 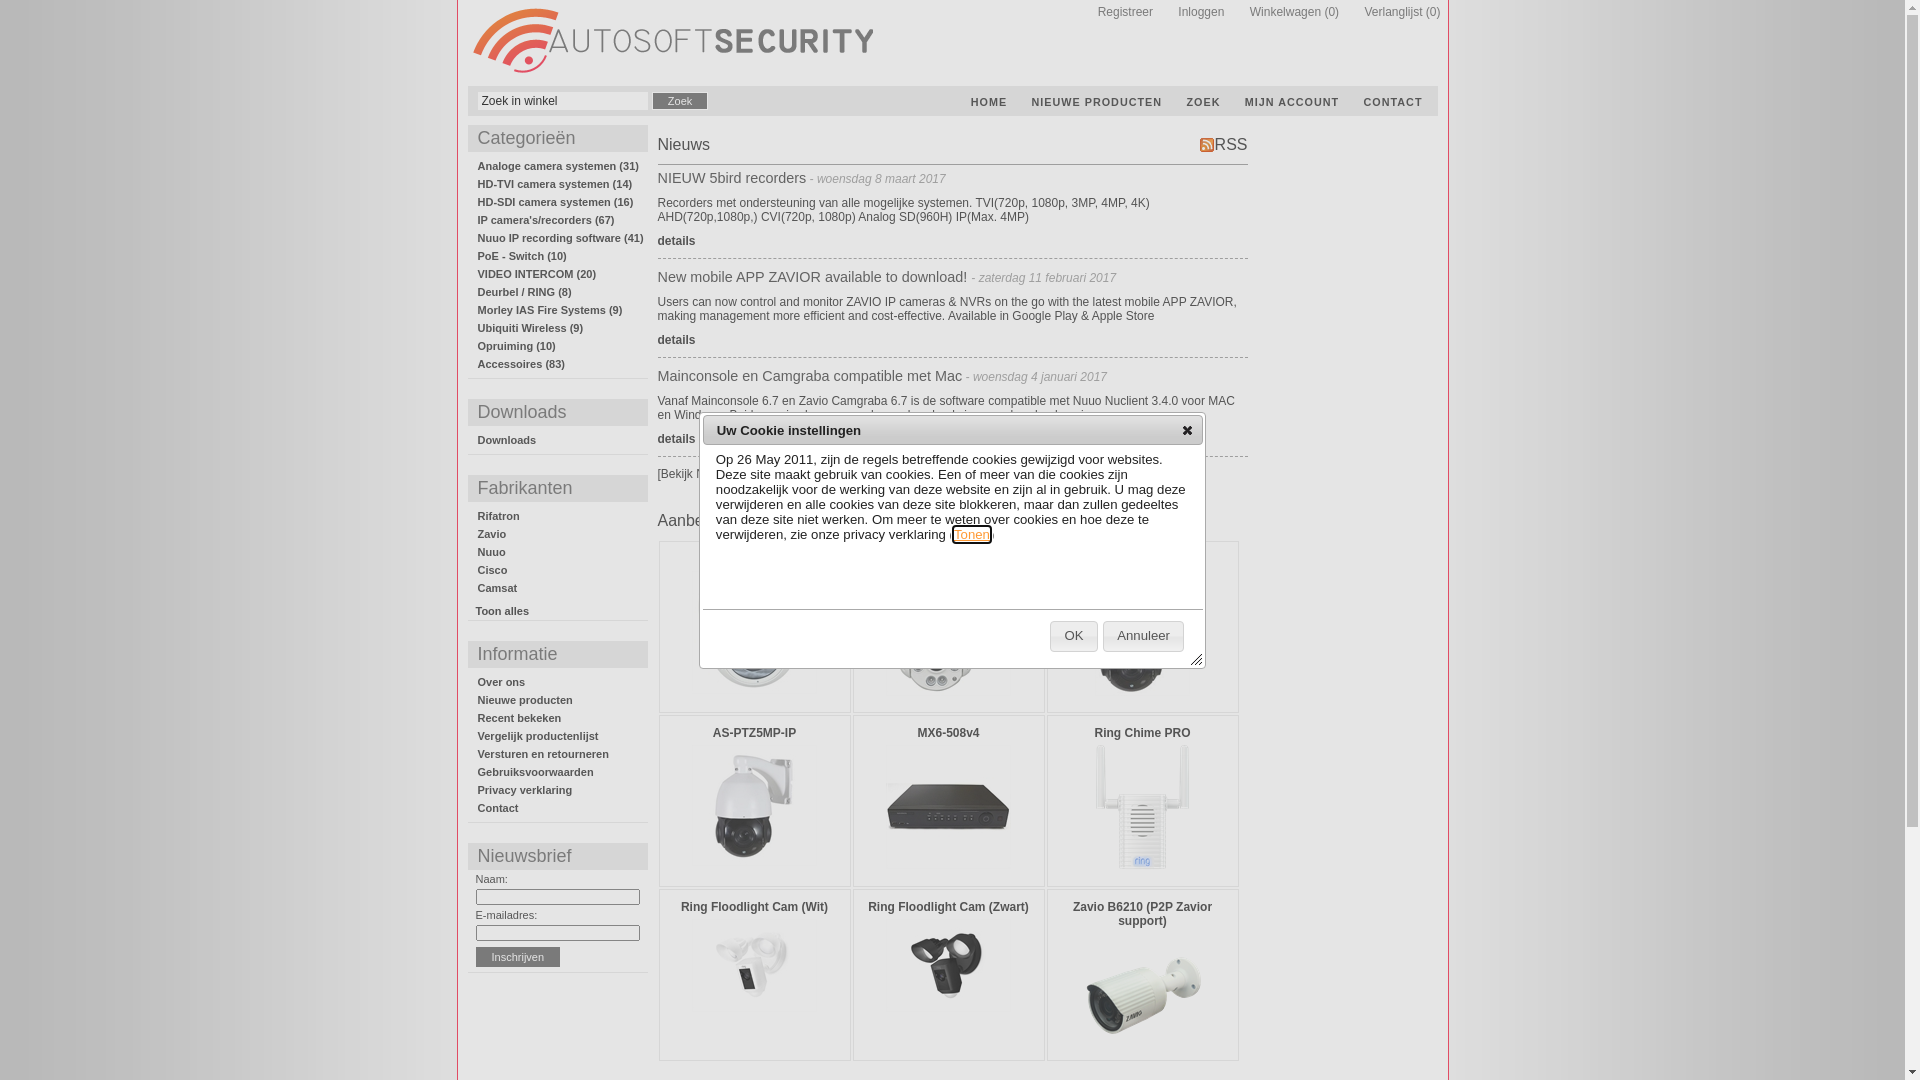 What do you see at coordinates (1142, 733) in the screenshot?
I see `Ring Chime PRO` at bounding box center [1142, 733].